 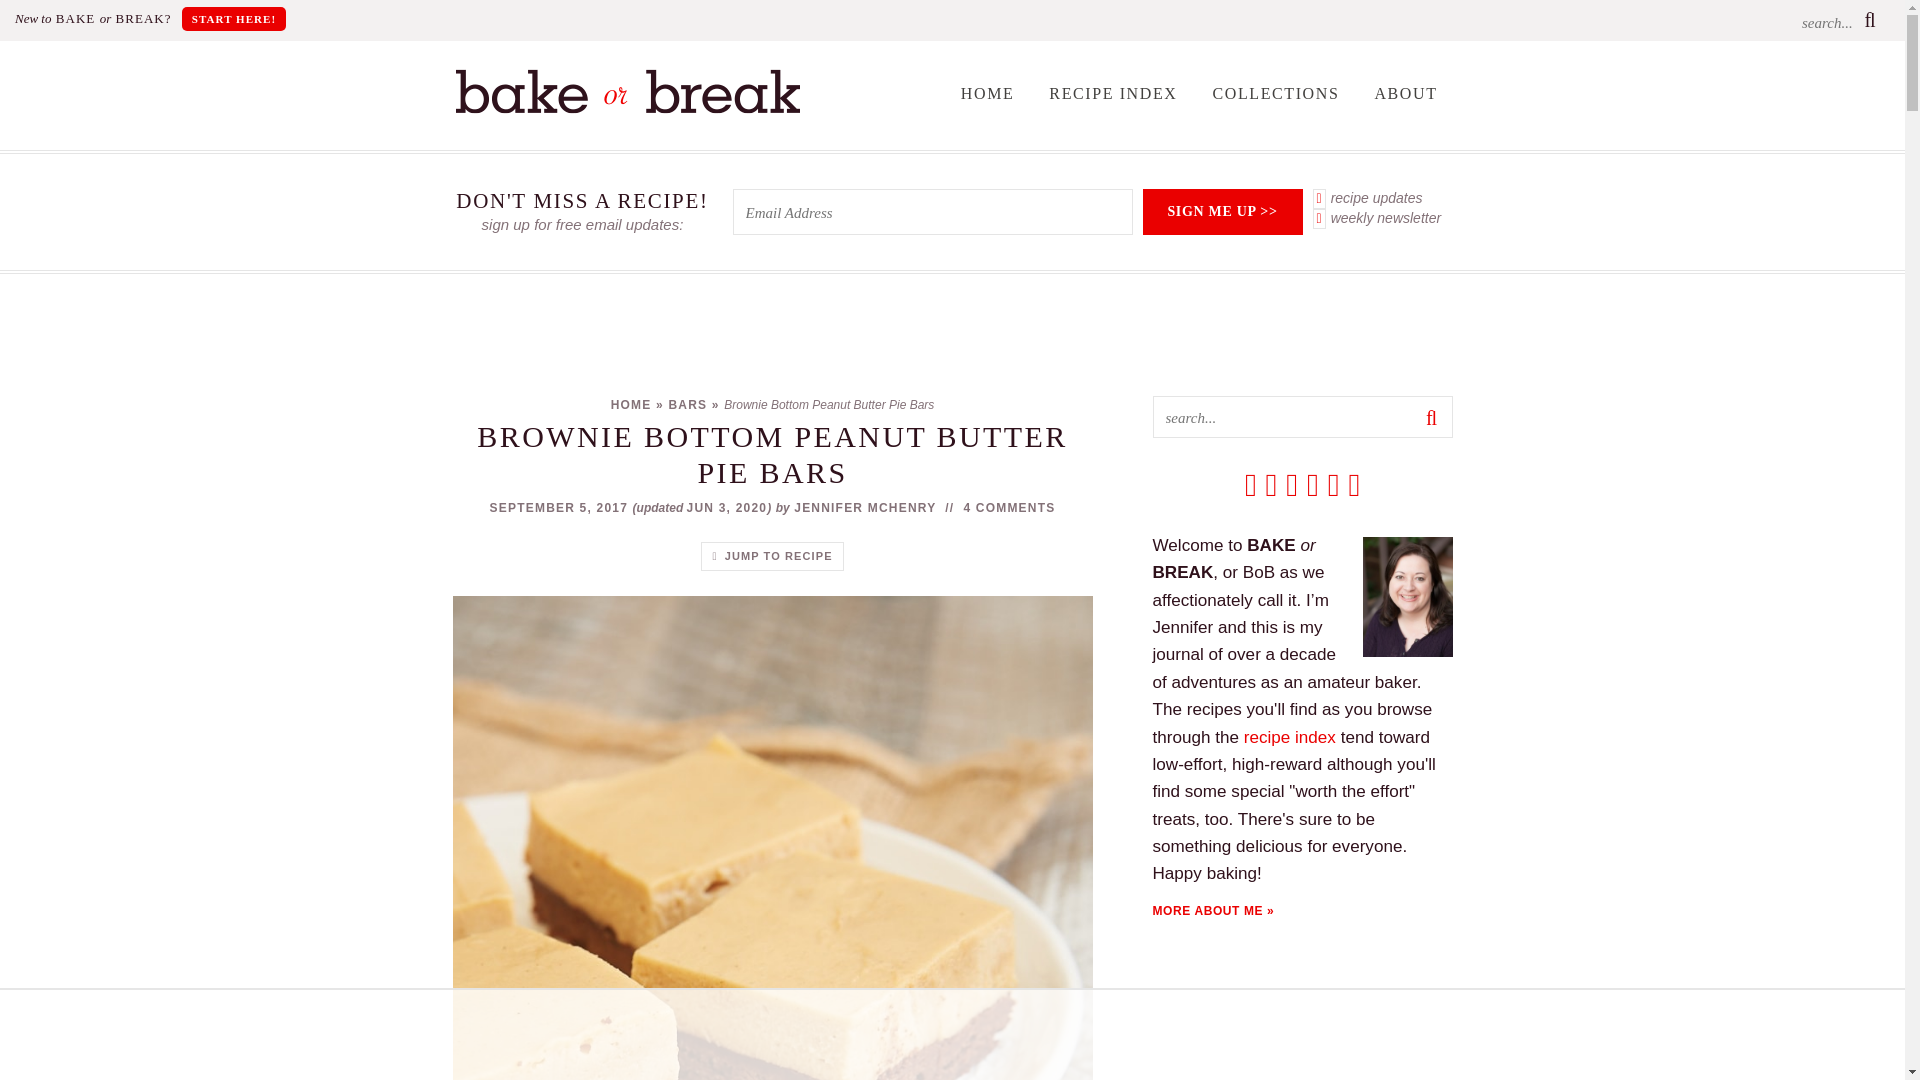 I want to click on RECIPE INDEX, so click(x=1113, y=93).